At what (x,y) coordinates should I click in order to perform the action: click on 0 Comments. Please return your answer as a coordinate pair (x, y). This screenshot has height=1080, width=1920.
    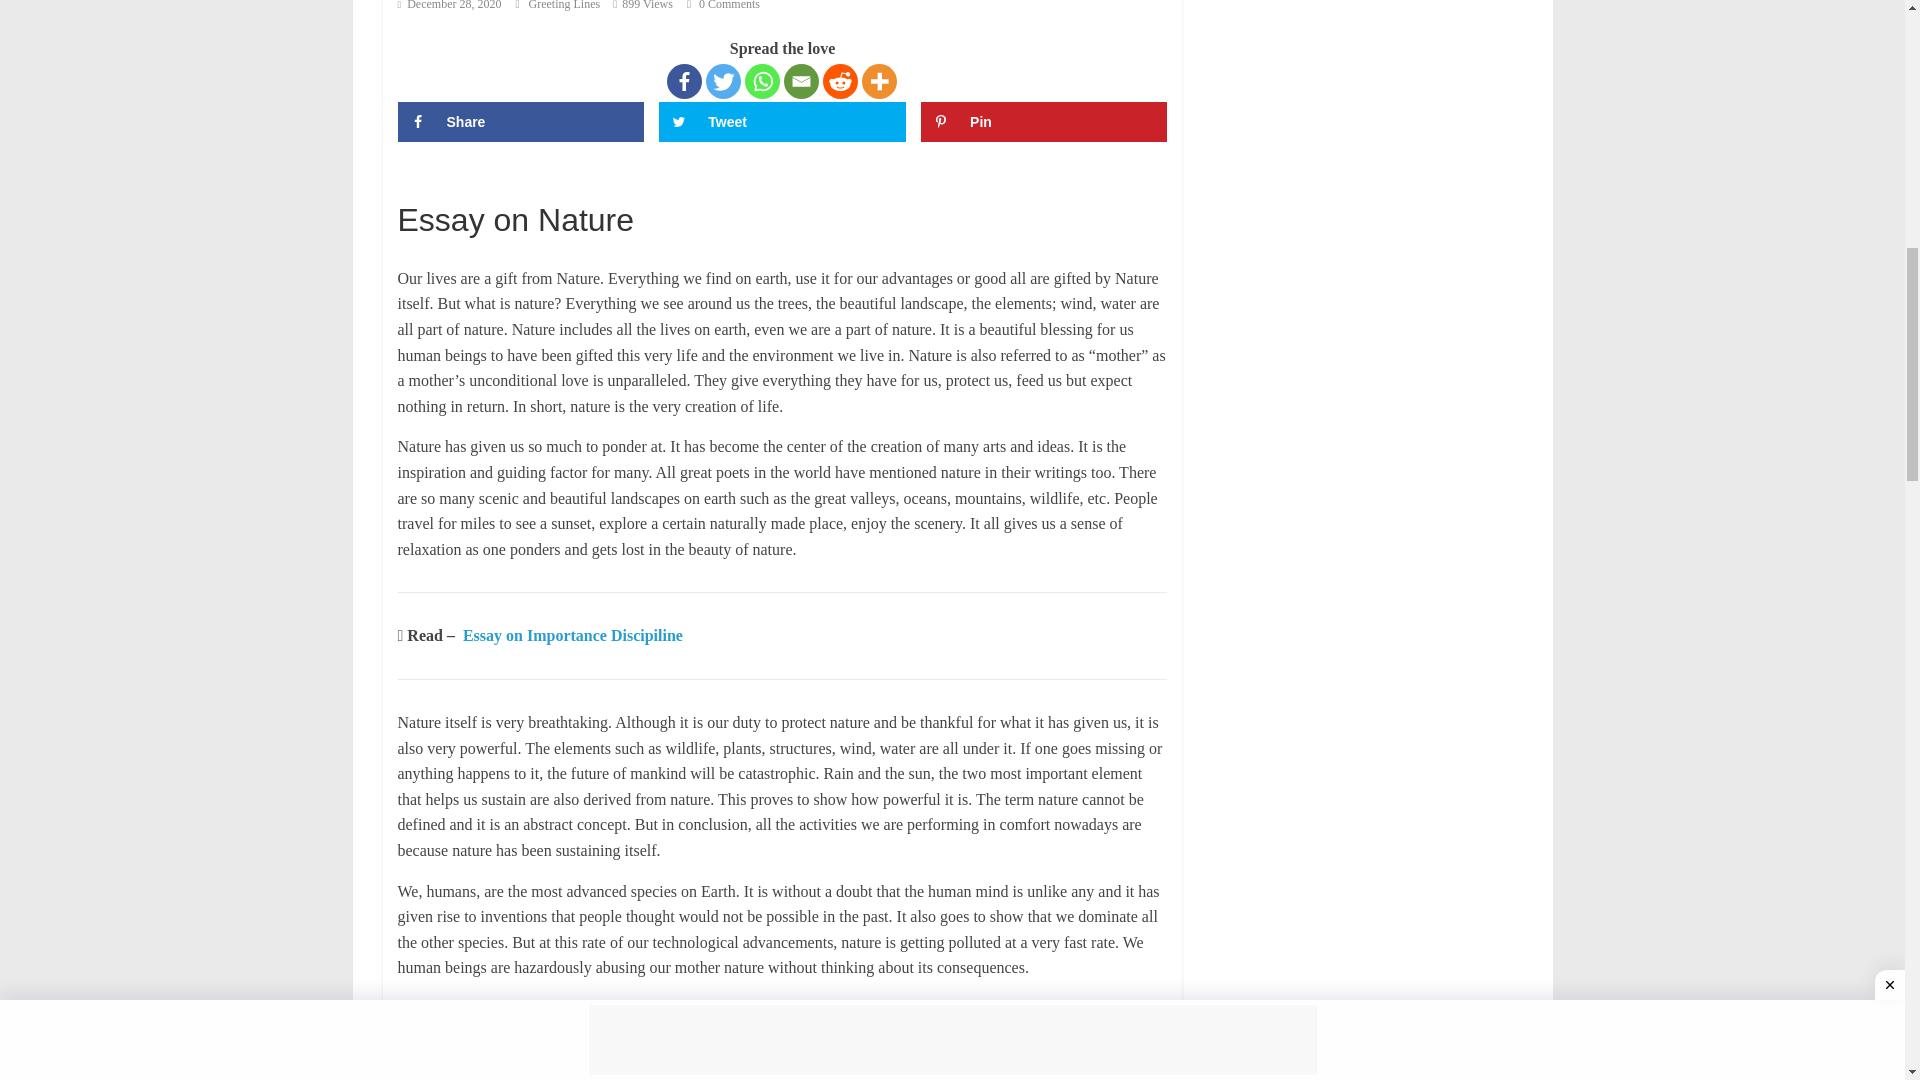
    Looking at the image, I should click on (476, 298).